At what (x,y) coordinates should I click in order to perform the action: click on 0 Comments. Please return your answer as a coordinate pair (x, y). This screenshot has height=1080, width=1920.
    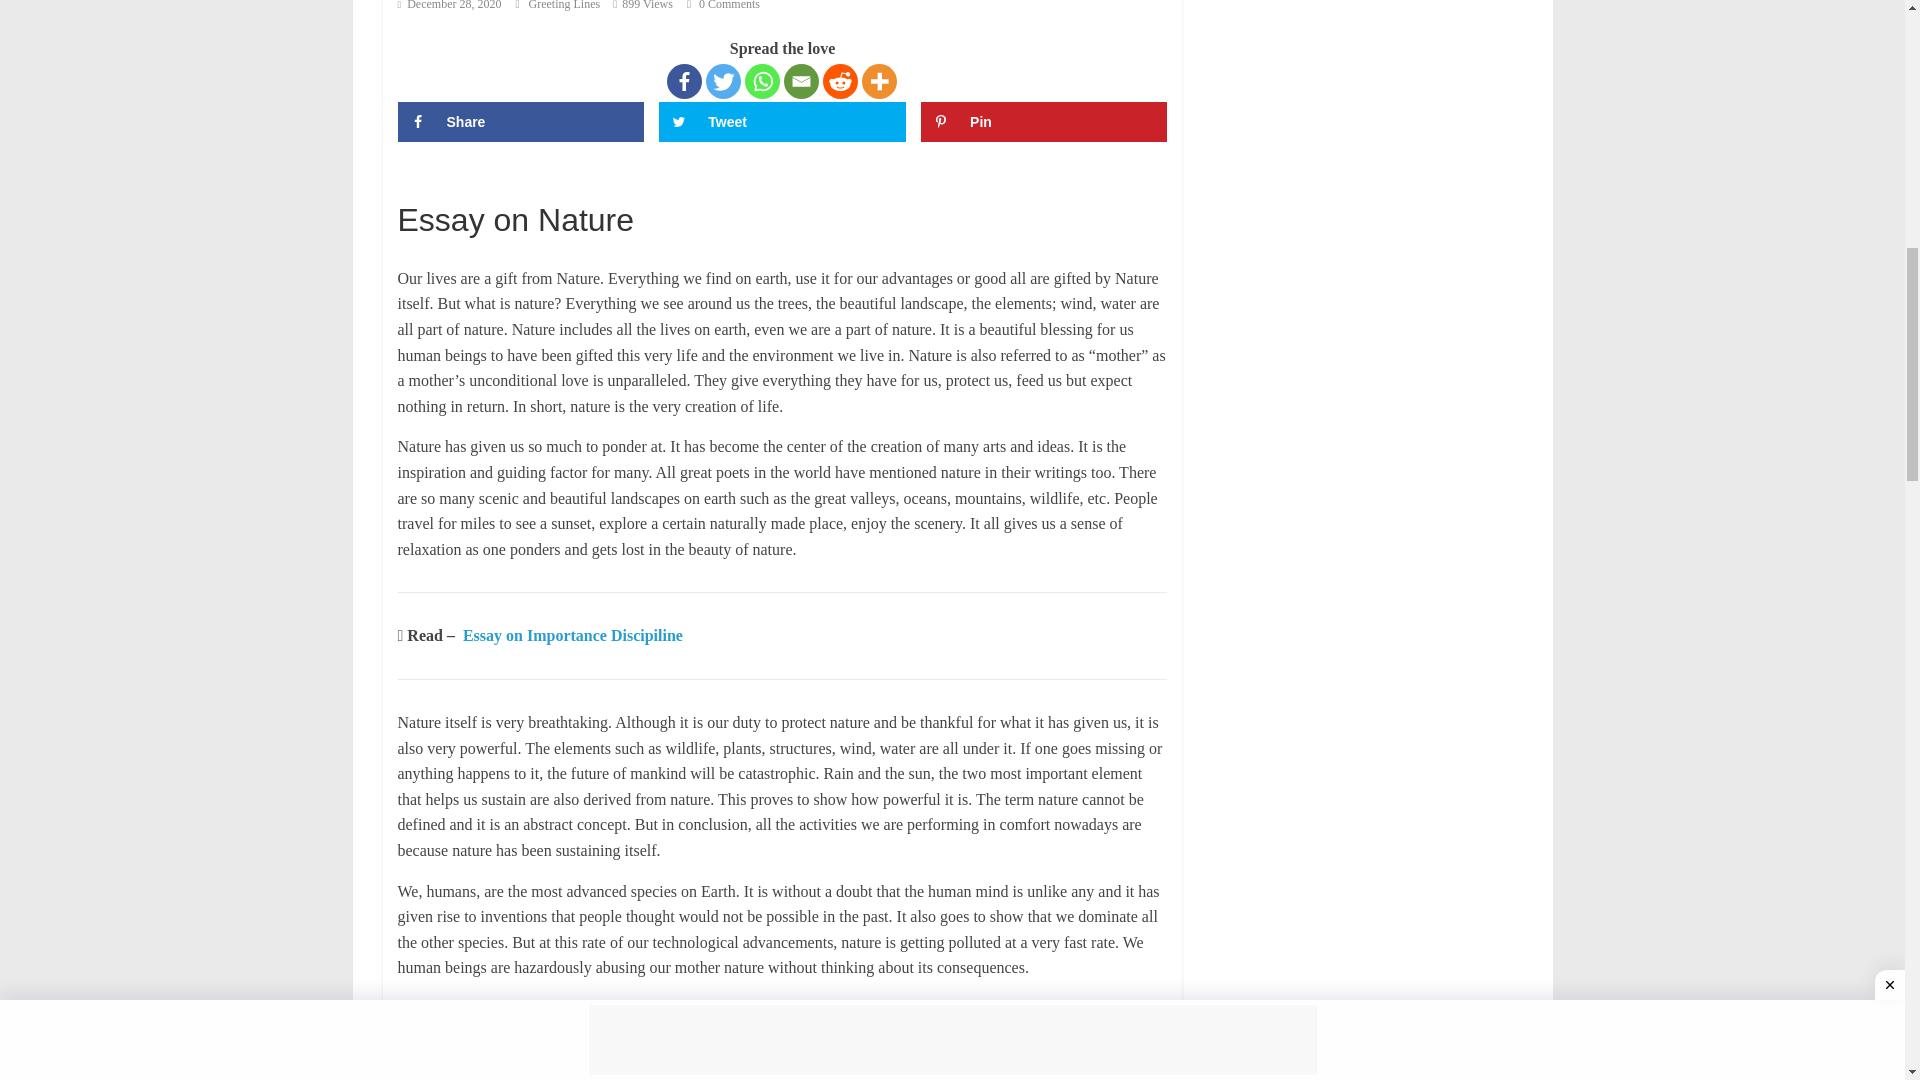
    Looking at the image, I should click on (476, 298).